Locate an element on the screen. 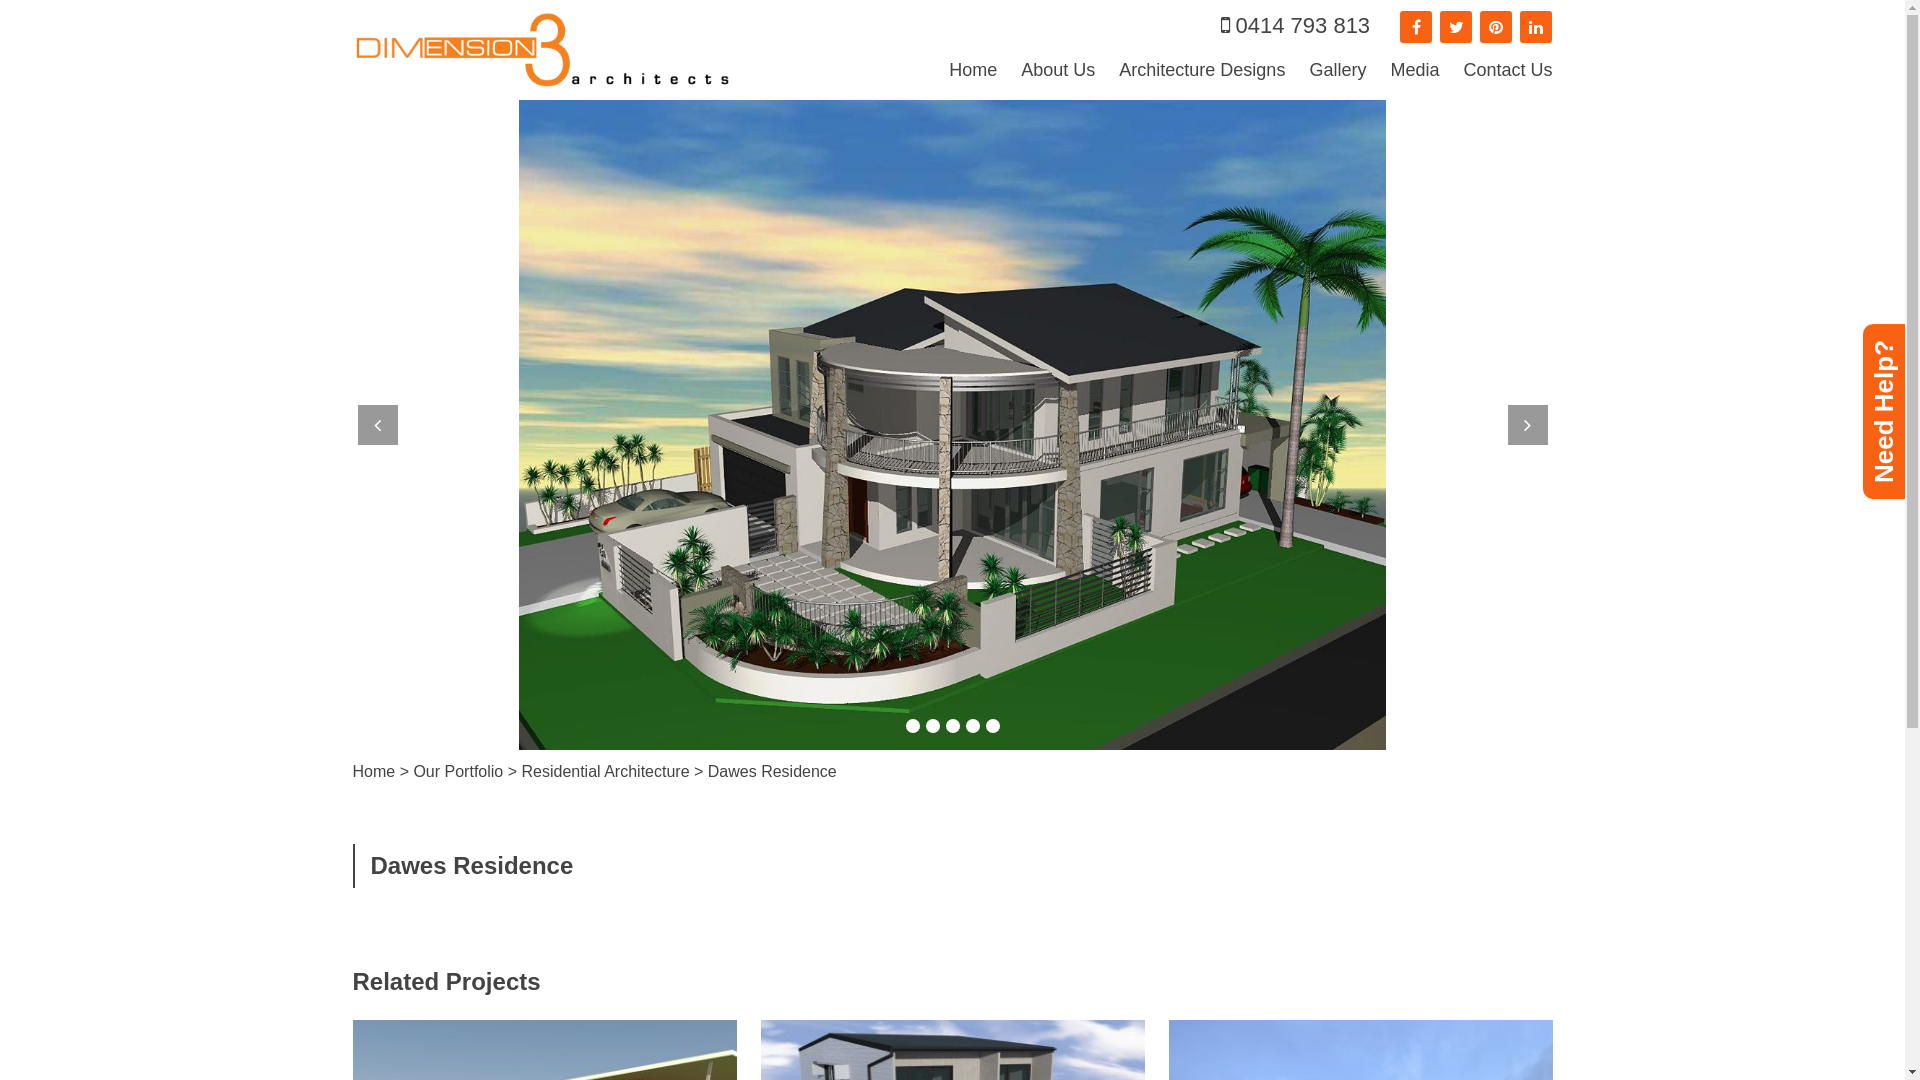 This screenshot has width=1920, height=1080. About Us is located at coordinates (1058, 70).